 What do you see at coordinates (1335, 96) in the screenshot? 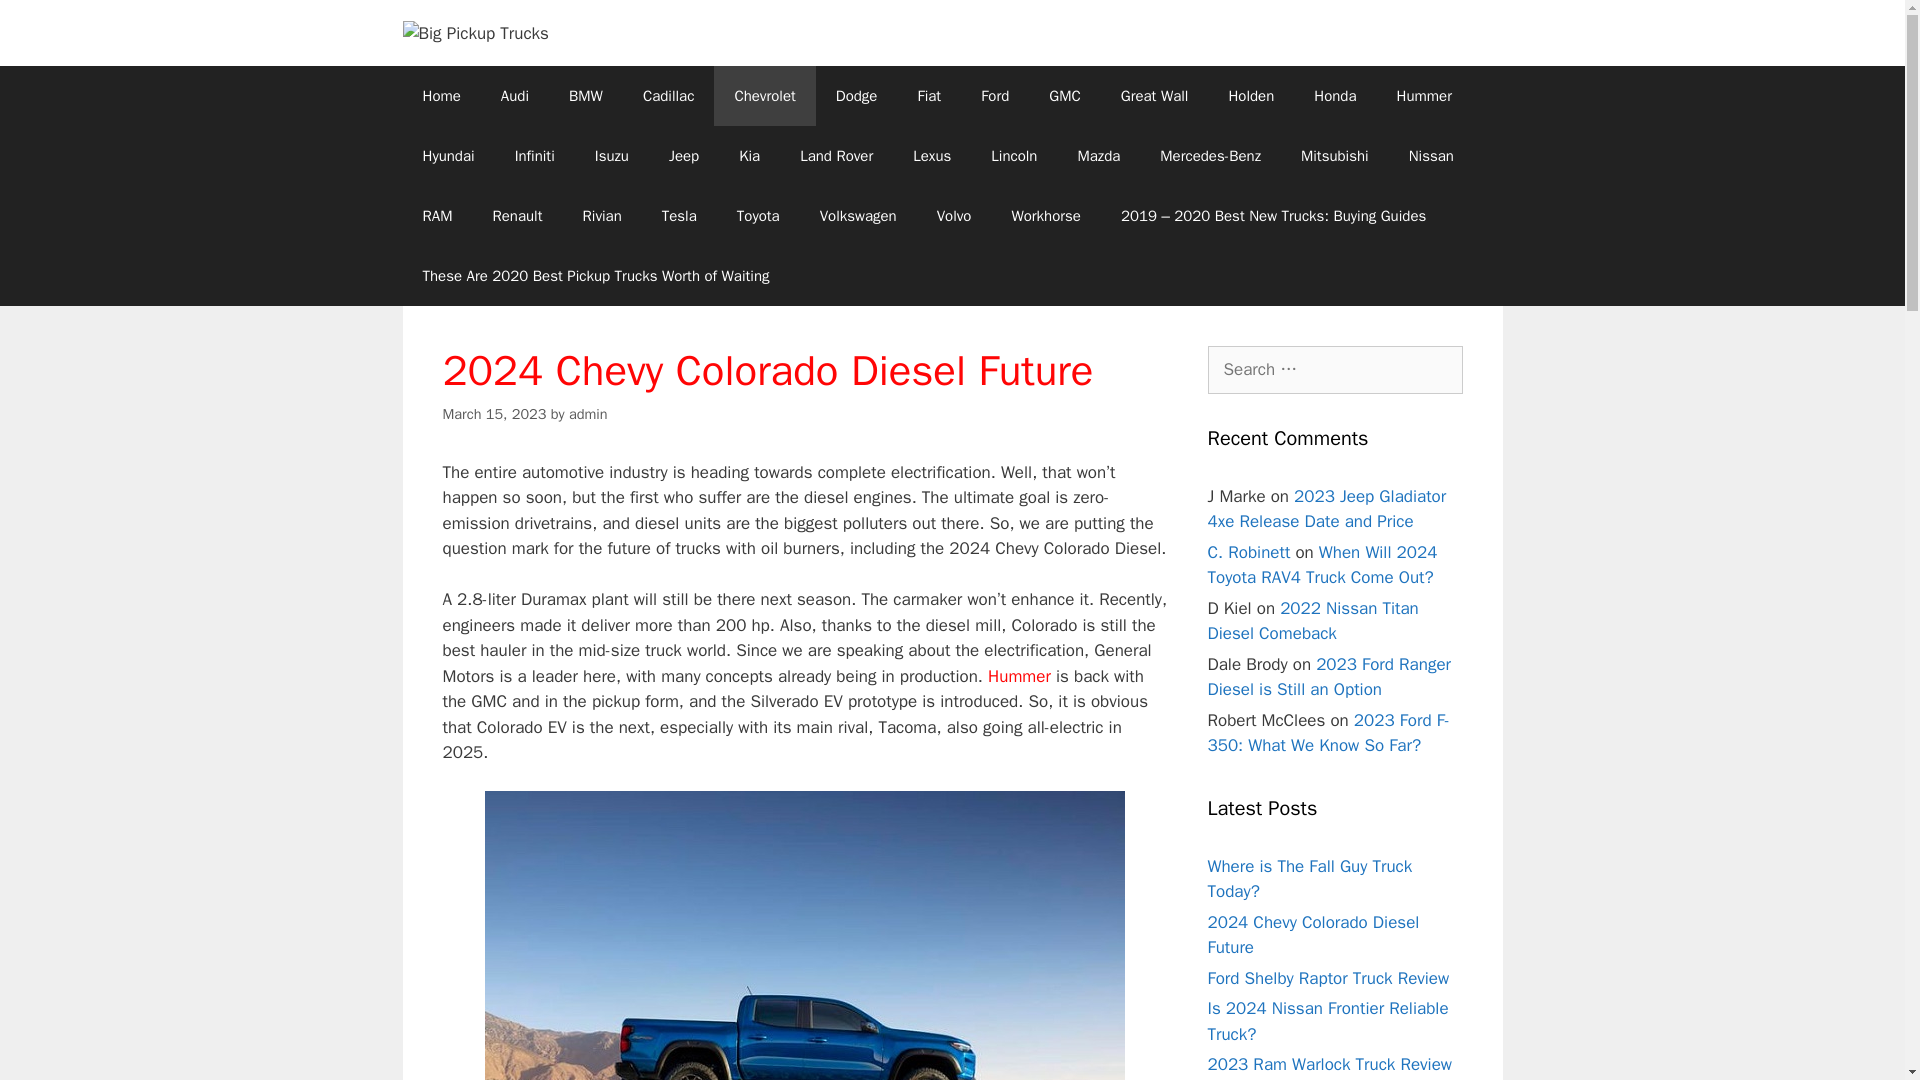
I see `Honda` at bounding box center [1335, 96].